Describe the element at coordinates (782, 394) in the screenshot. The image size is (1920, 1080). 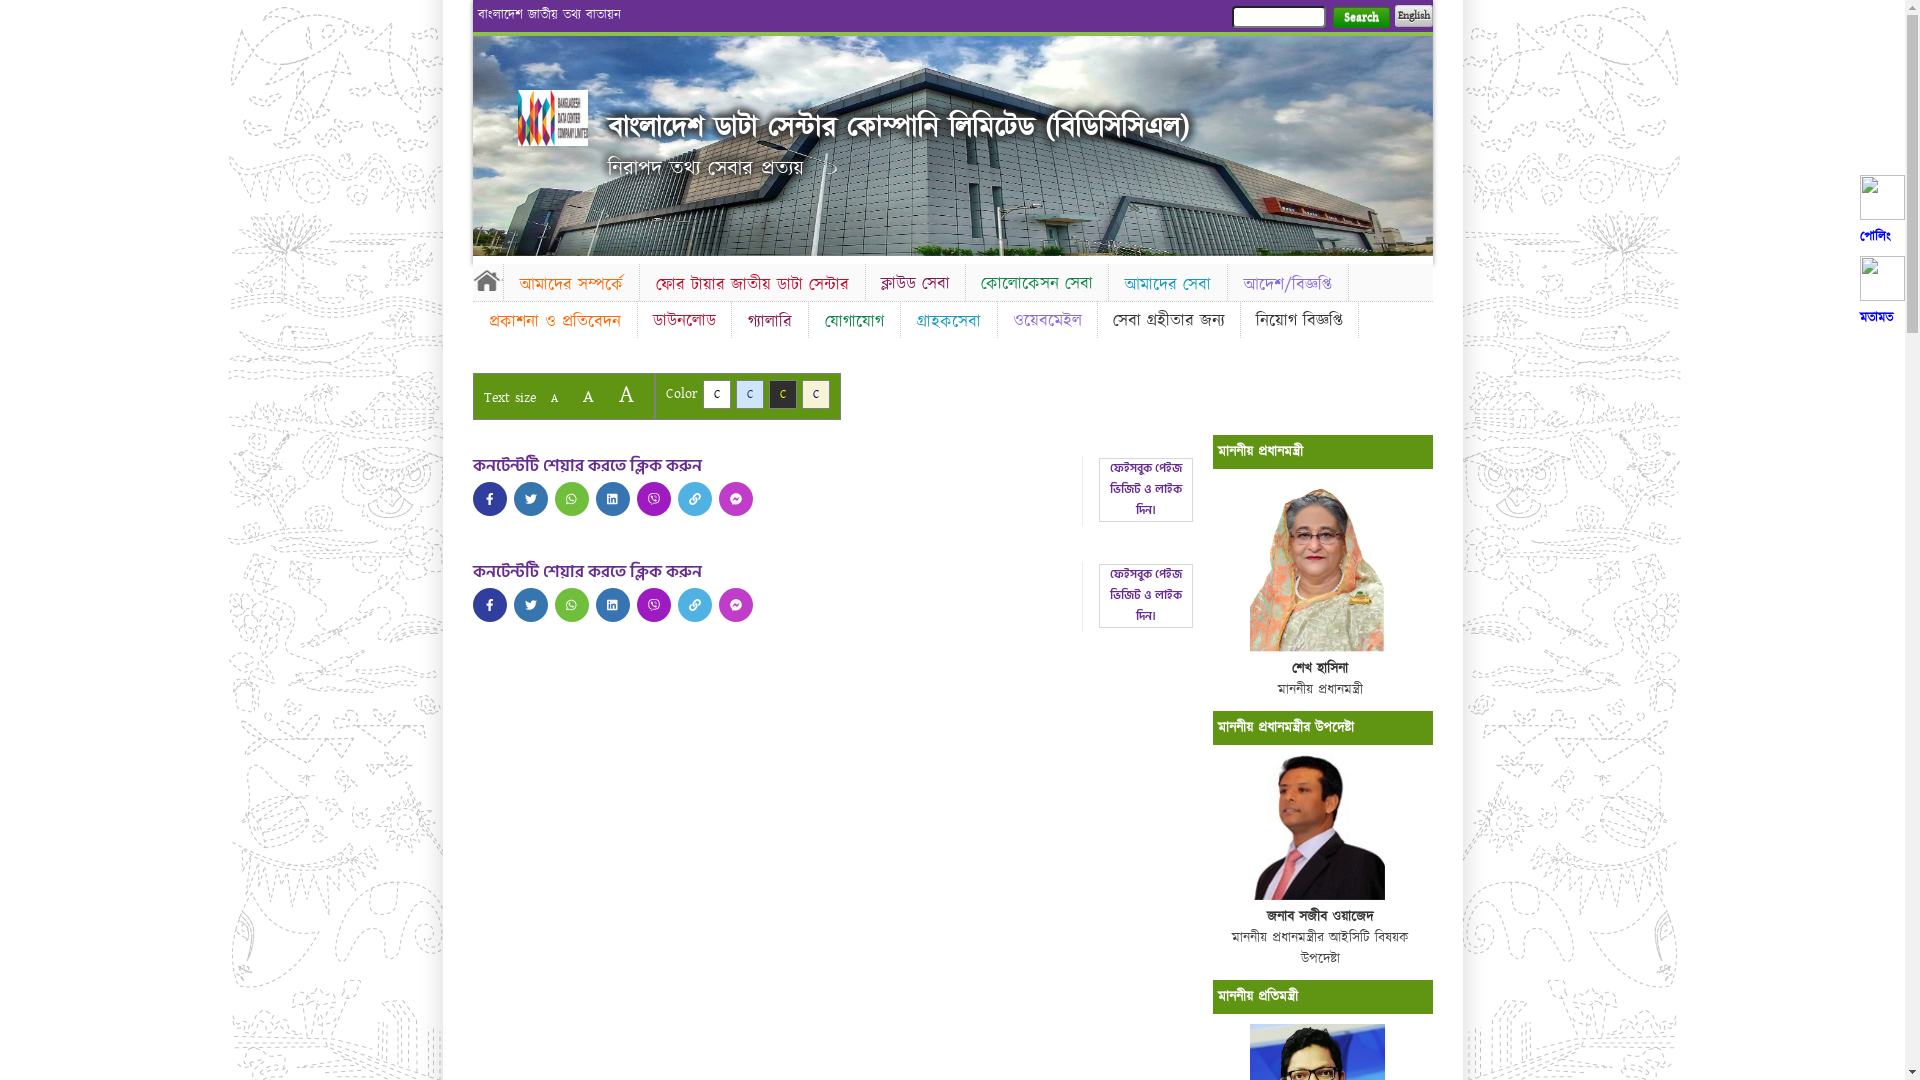
I see `C` at that location.